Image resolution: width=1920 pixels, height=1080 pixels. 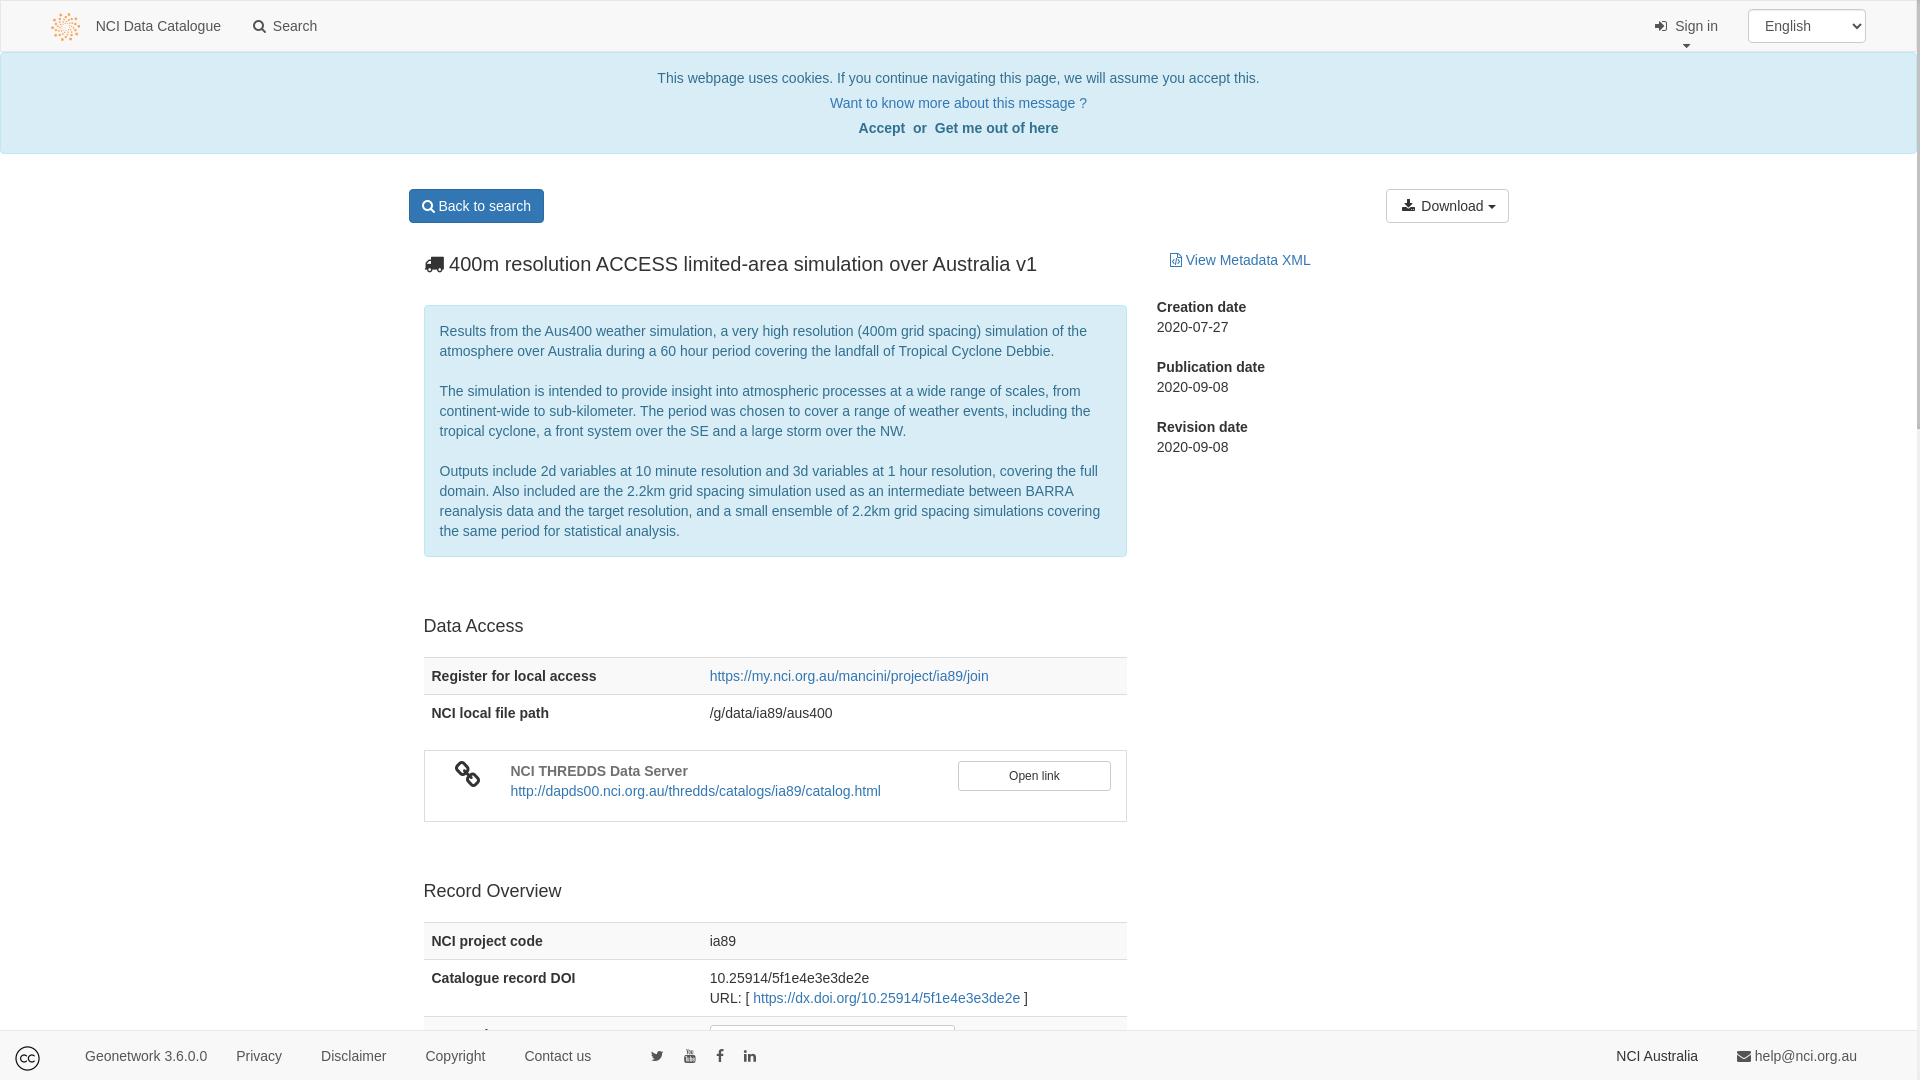 I want to click on Search, so click(x=284, y=26).